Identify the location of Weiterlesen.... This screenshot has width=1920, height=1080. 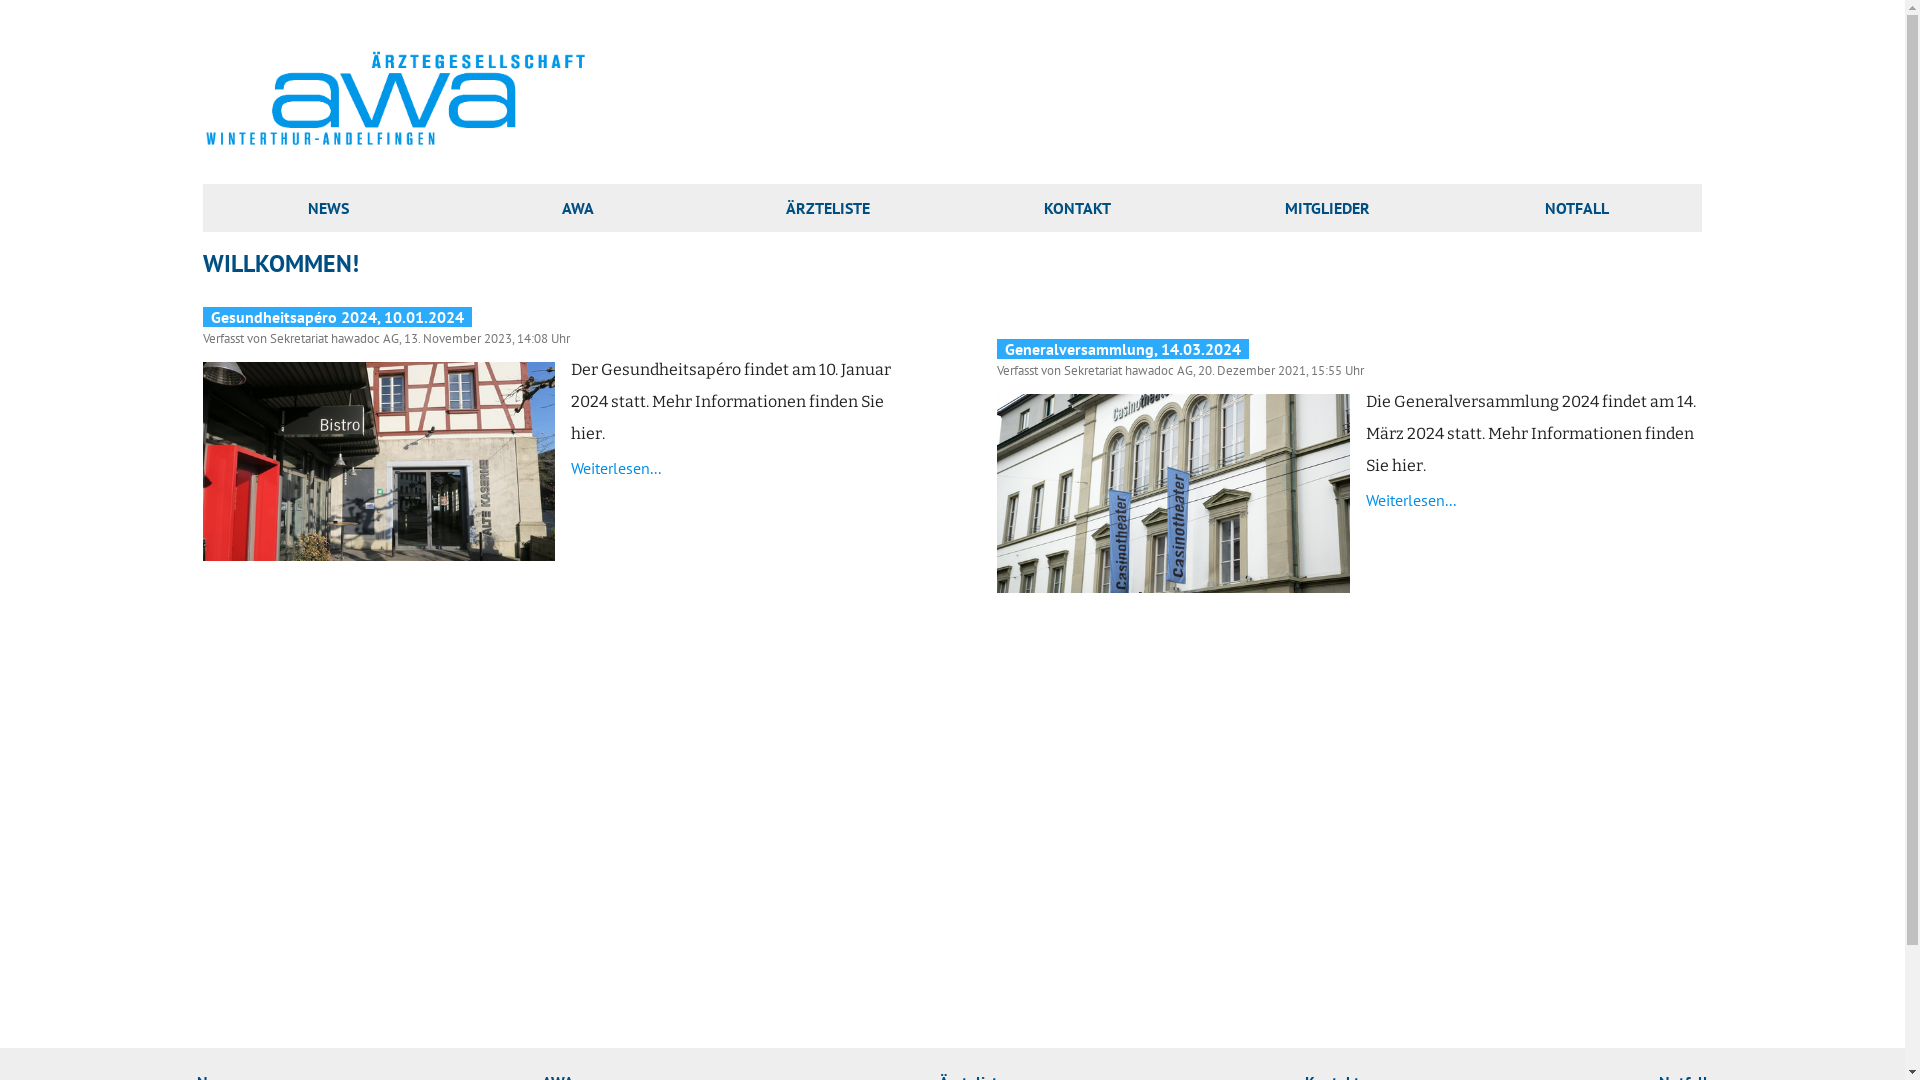
(1411, 500).